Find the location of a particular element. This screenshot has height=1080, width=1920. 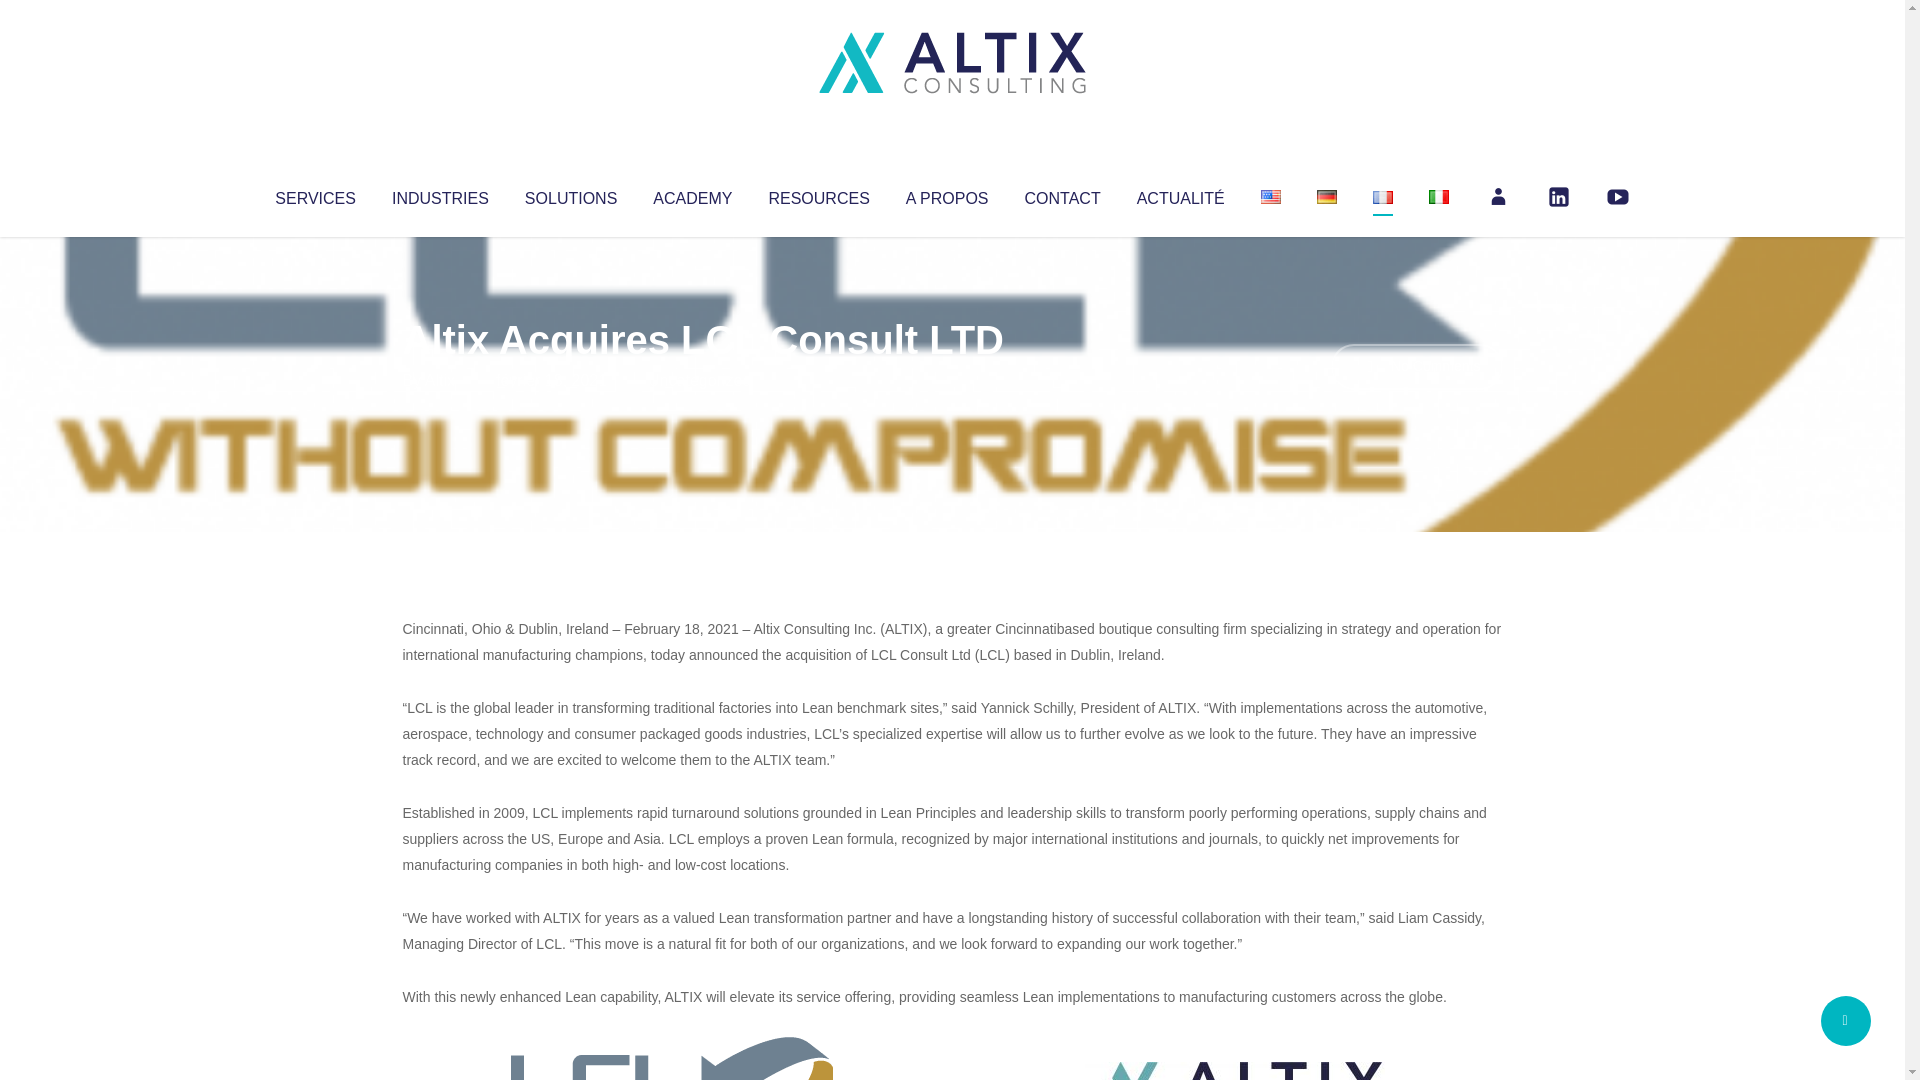

Articles par Altix is located at coordinates (440, 380).